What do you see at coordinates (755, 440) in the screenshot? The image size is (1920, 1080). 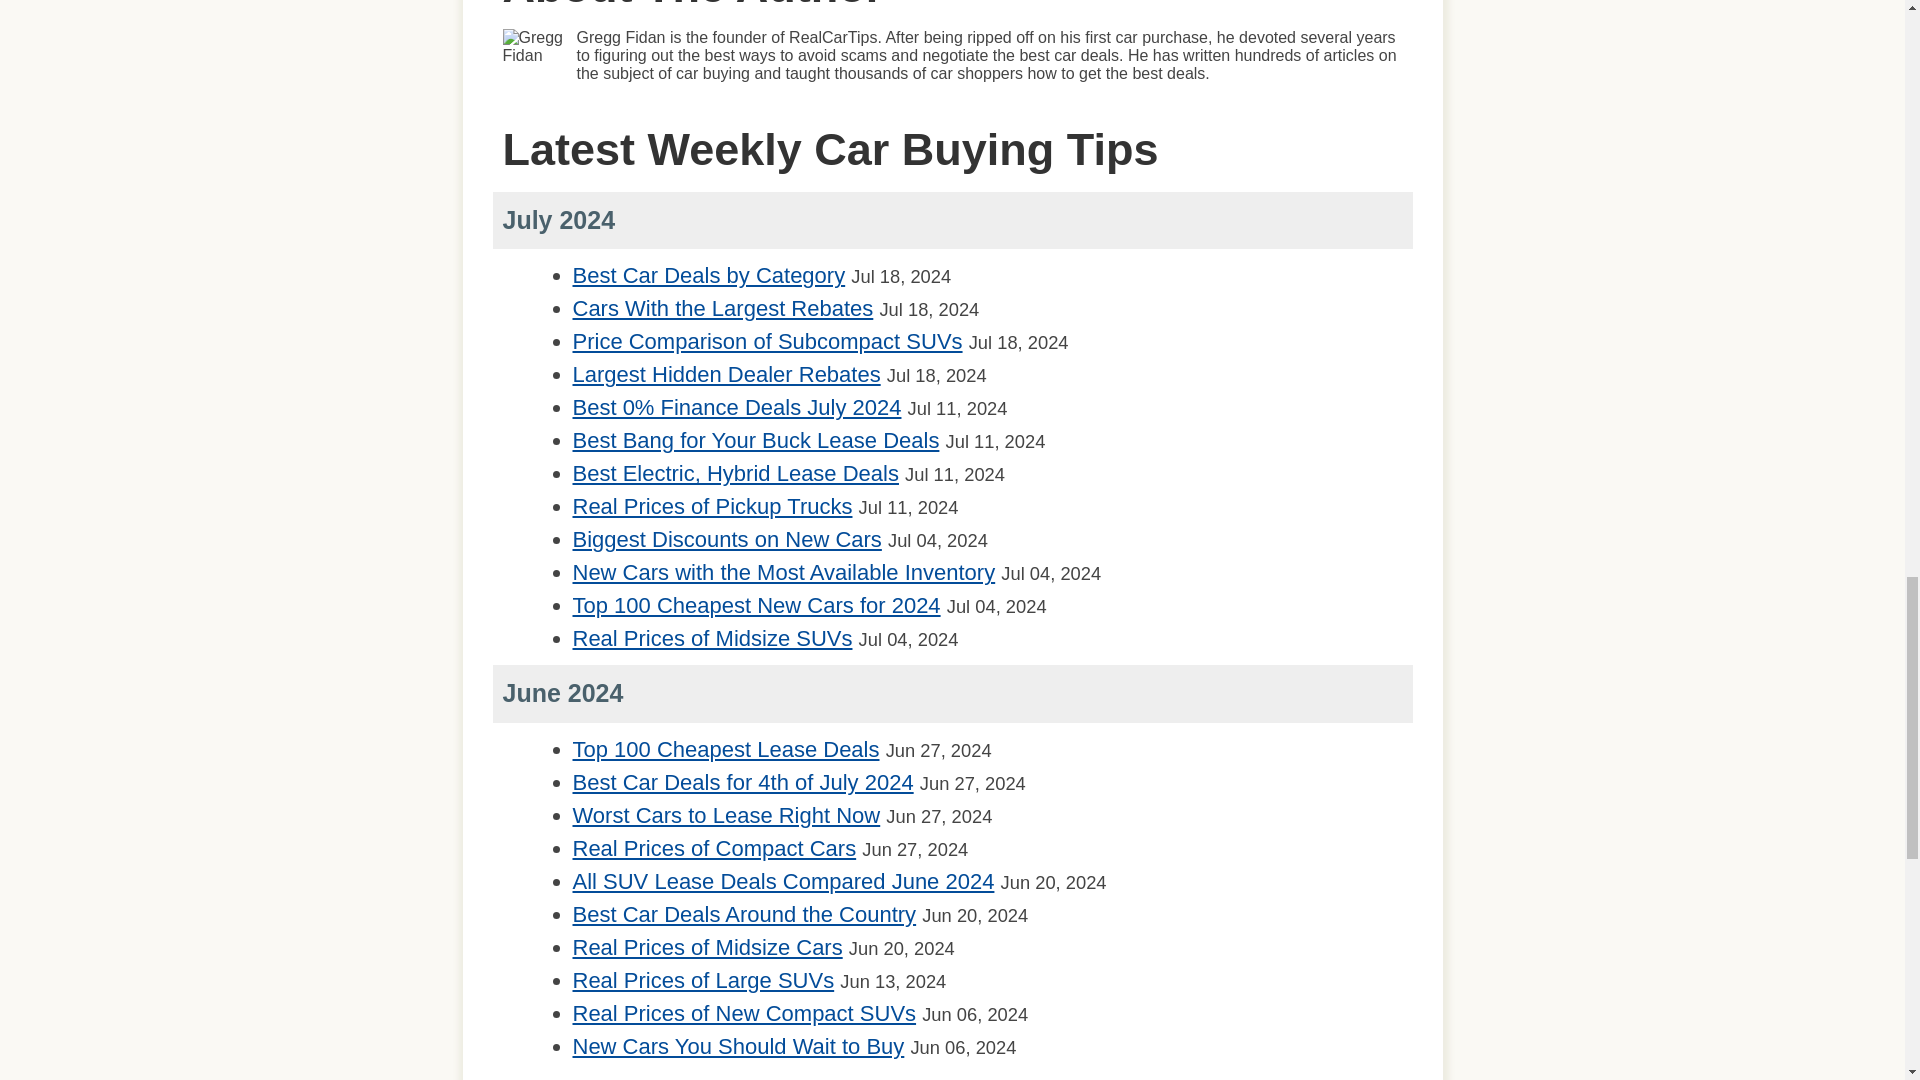 I see `Best Bang for Your Buck Lease Deals` at bounding box center [755, 440].